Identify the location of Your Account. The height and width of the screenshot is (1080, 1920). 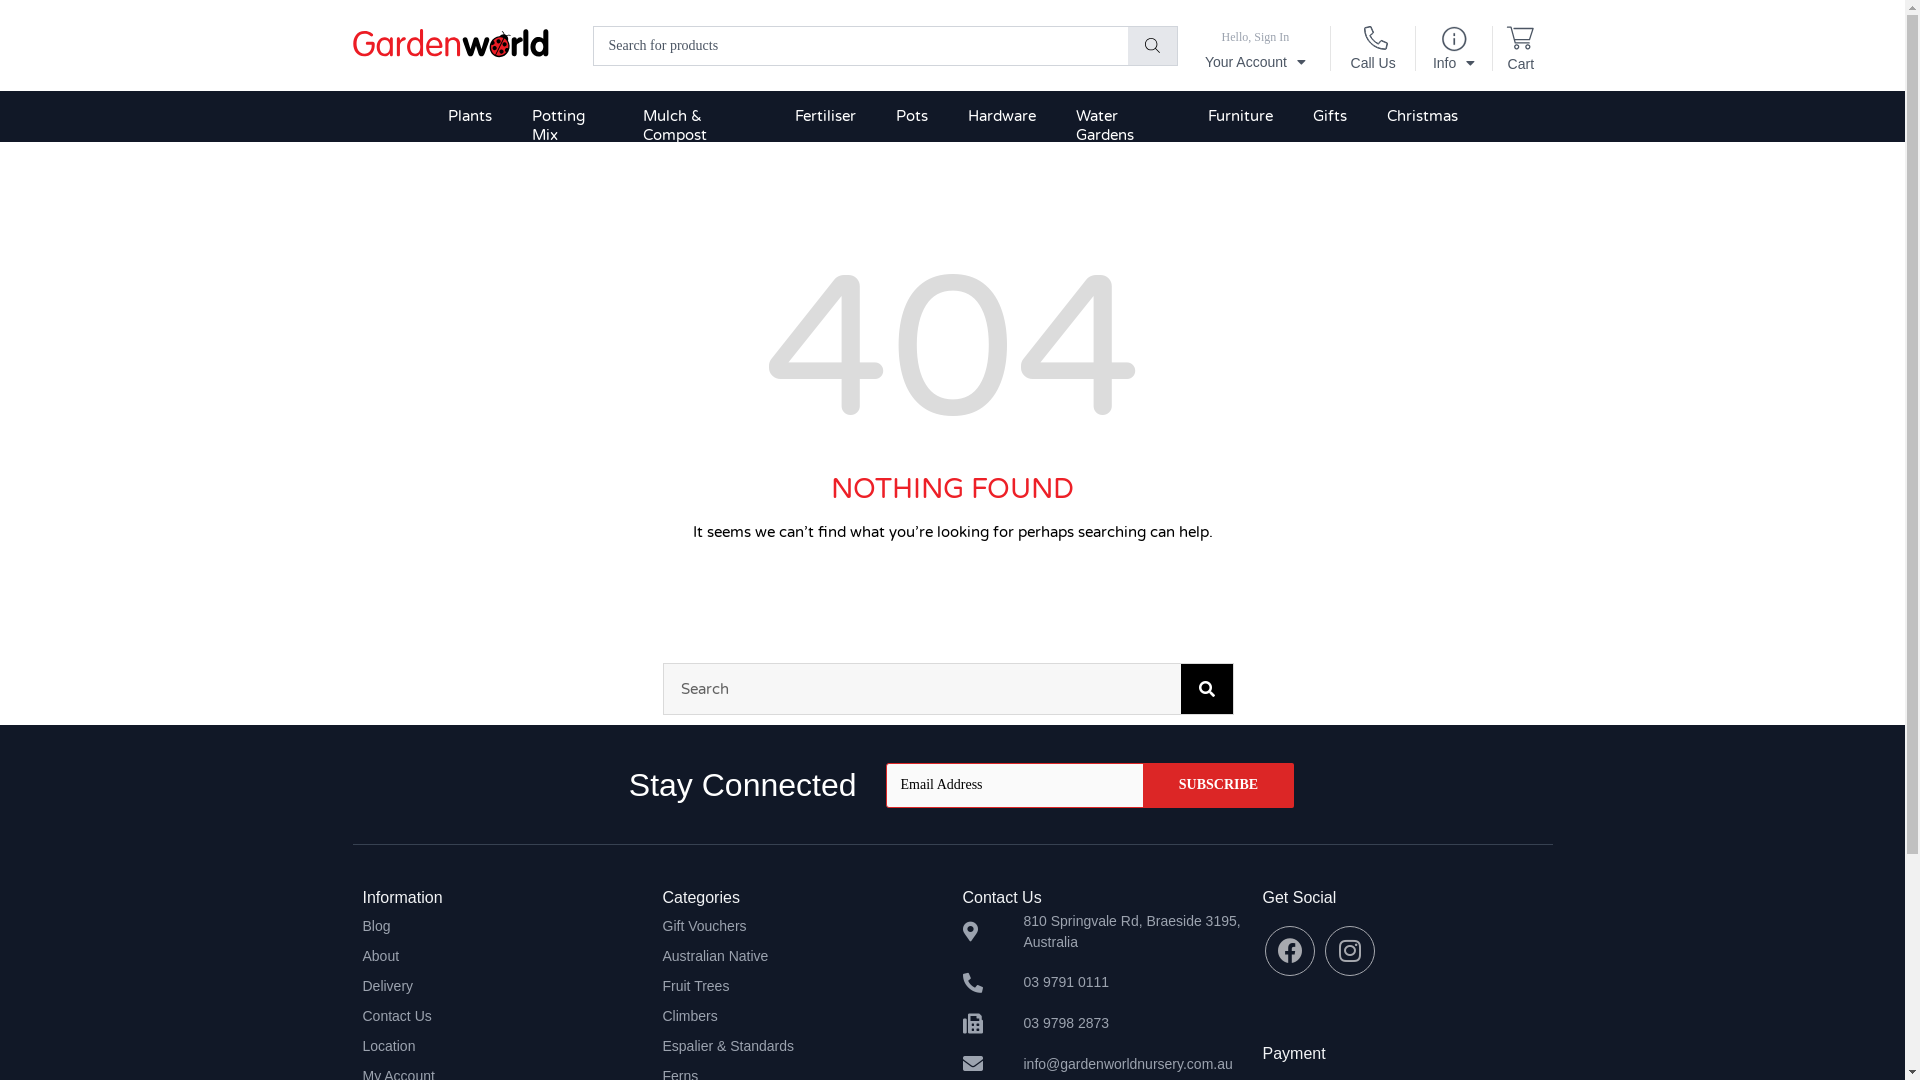
(1256, 52).